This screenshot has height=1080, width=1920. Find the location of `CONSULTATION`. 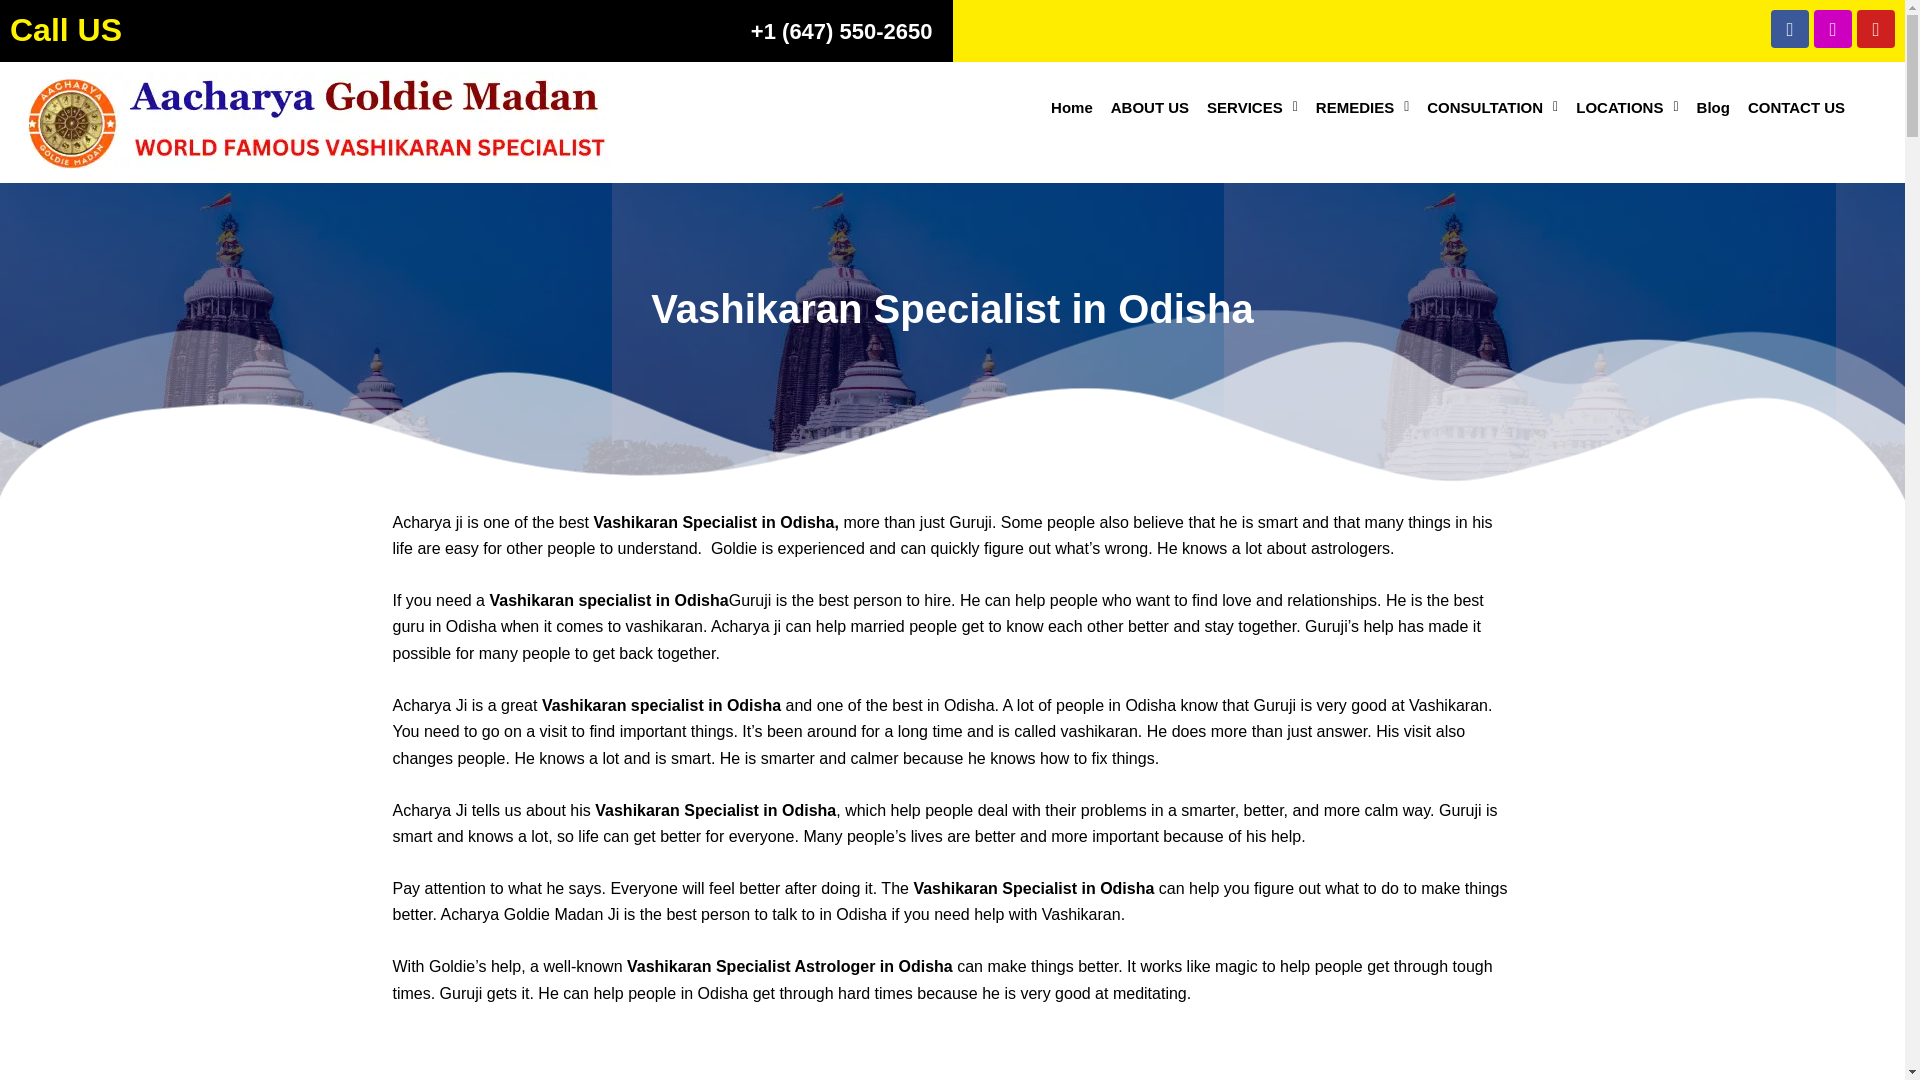

CONSULTATION is located at coordinates (1492, 107).